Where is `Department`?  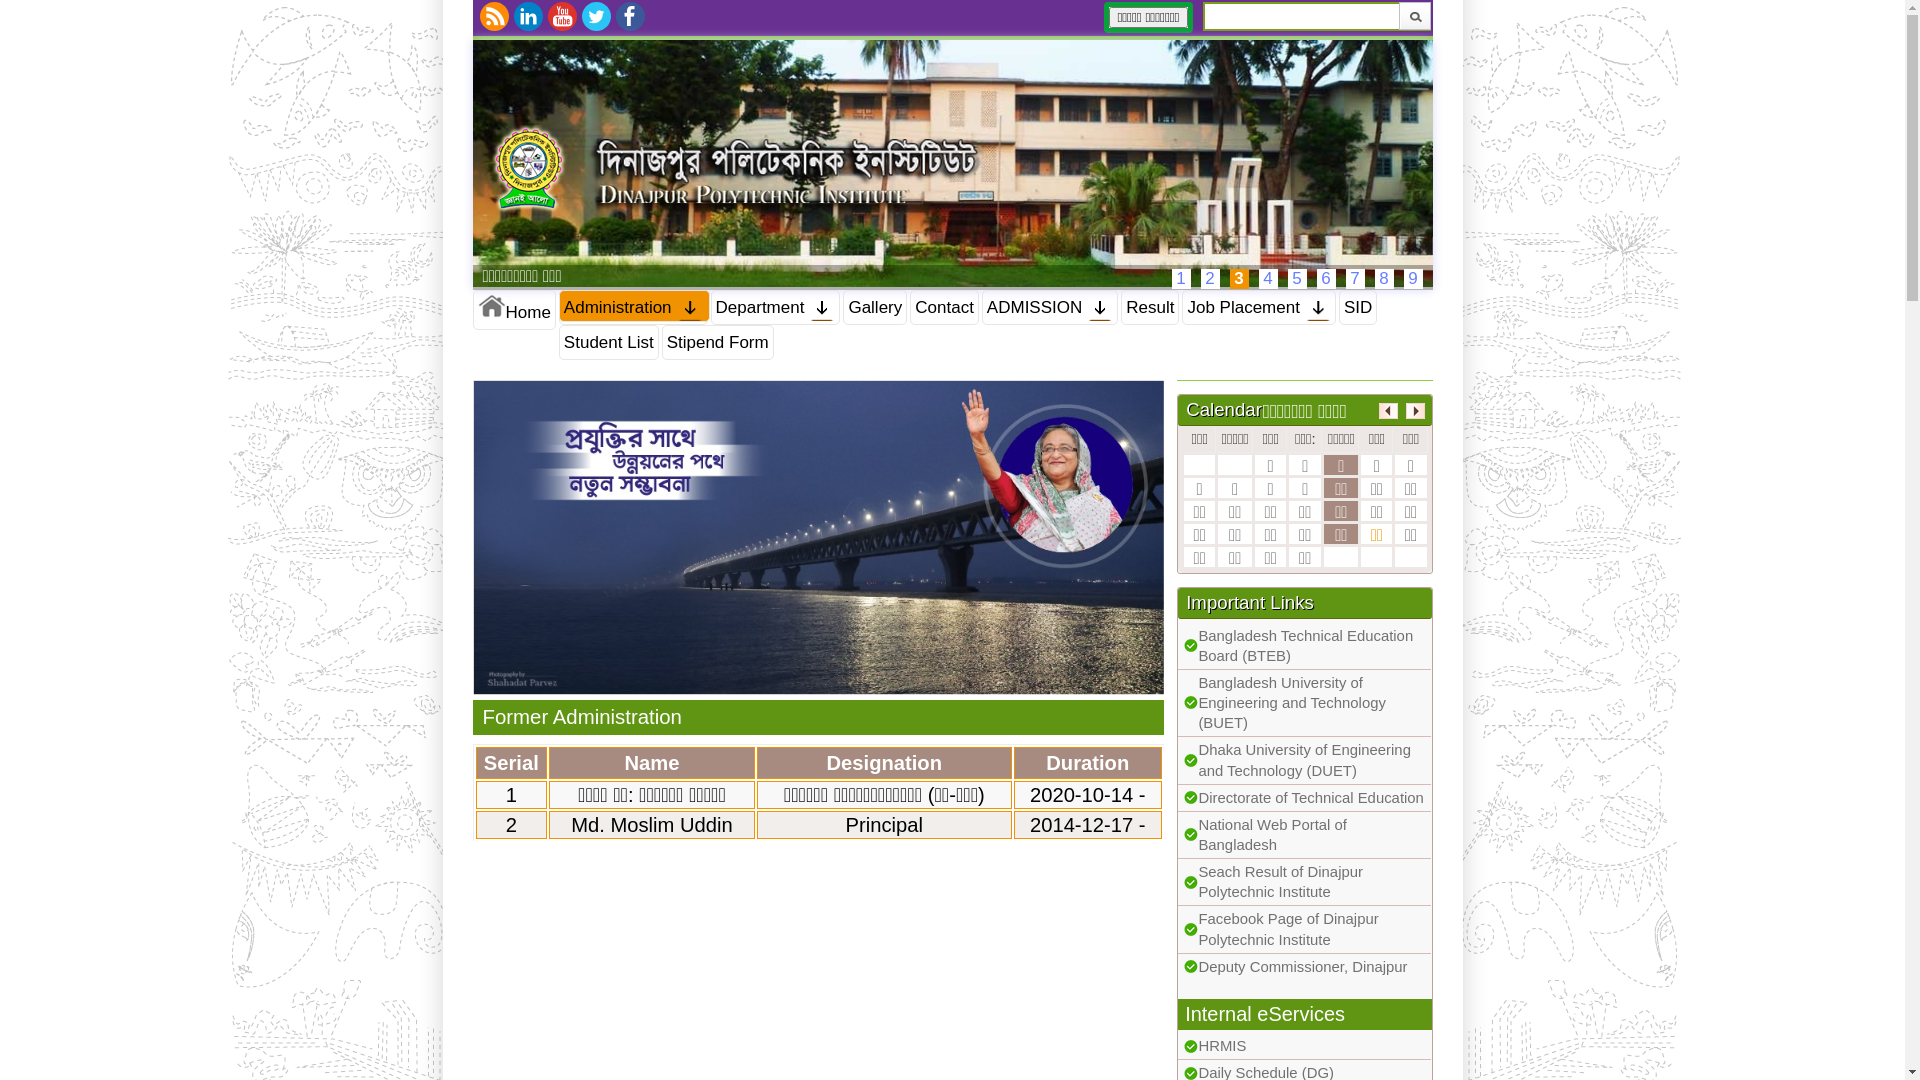 Department is located at coordinates (776, 308).